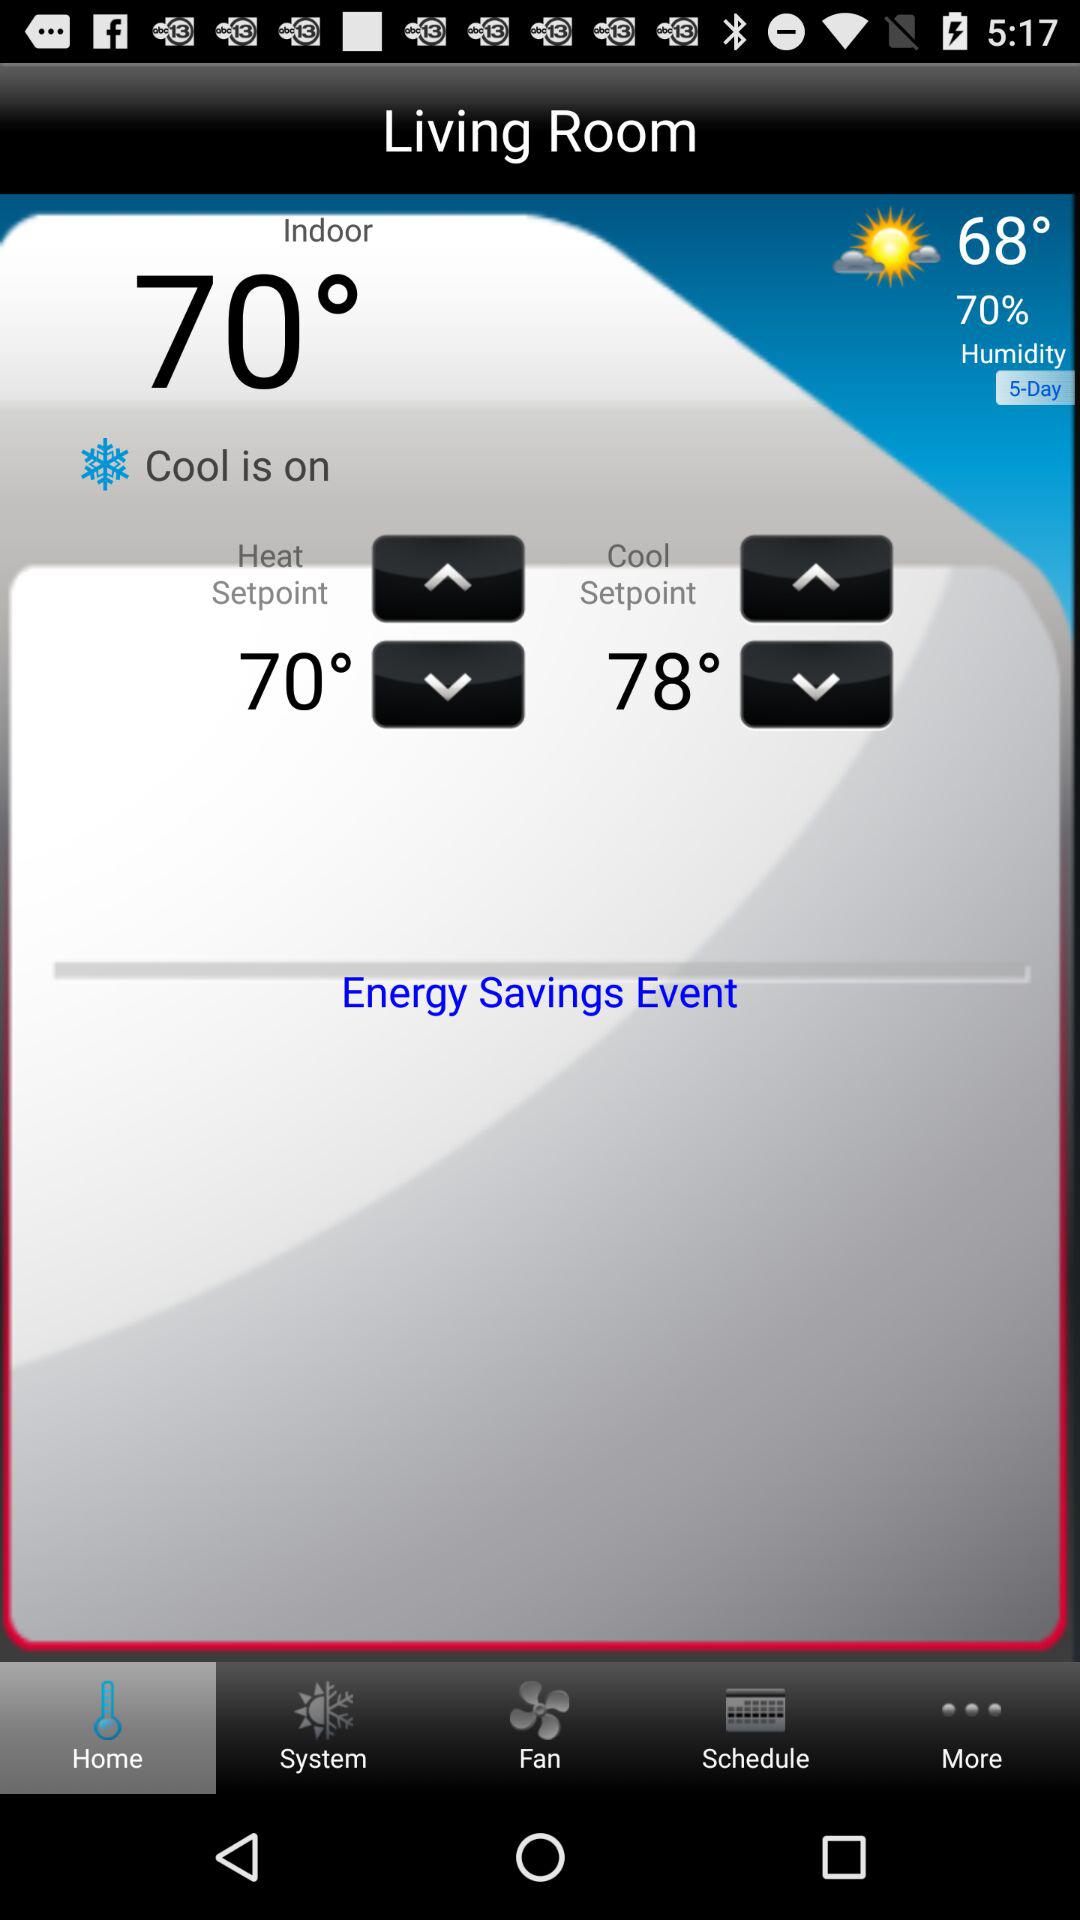  What do you see at coordinates (104, 464) in the screenshot?
I see `icon before cool text below 70` at bounding box center [104, 464].